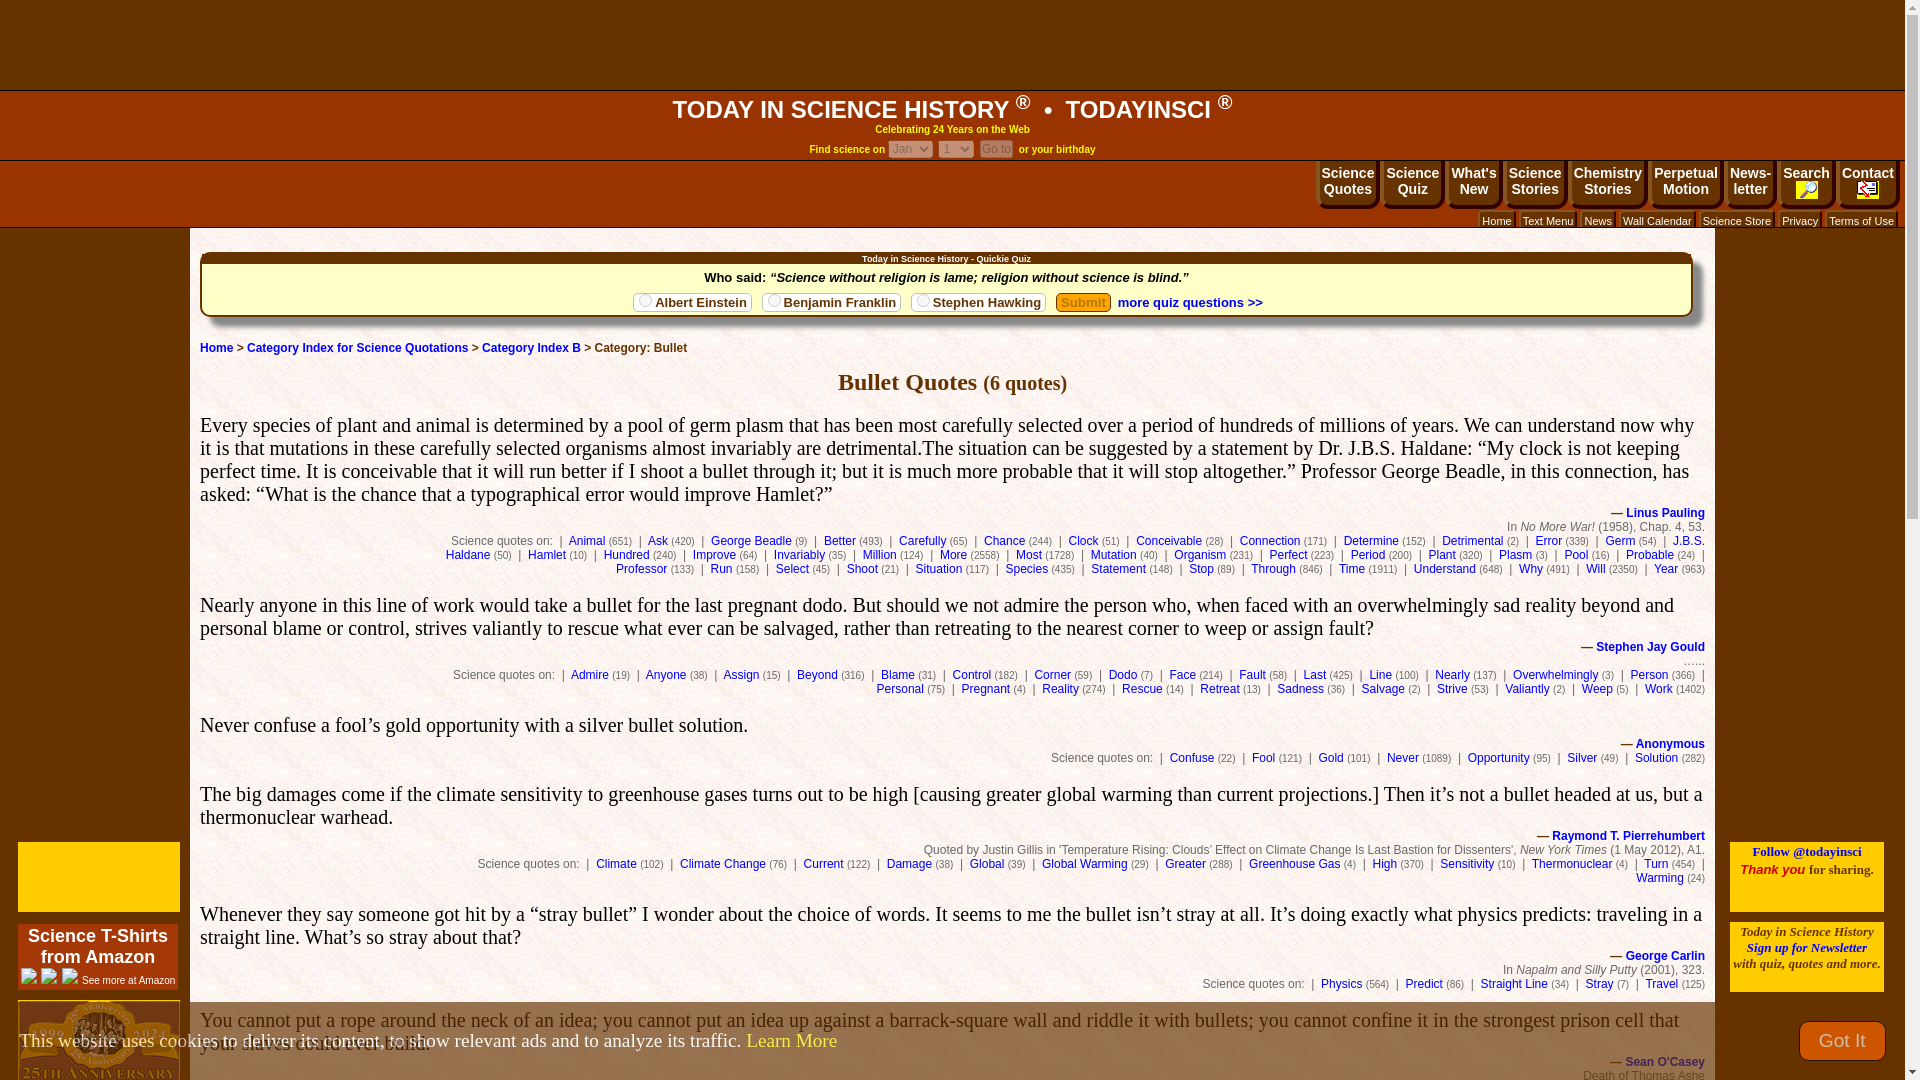 The width and height of the screenshot is (1920, 1080). I want to click on Hundred, so click(627, 554).